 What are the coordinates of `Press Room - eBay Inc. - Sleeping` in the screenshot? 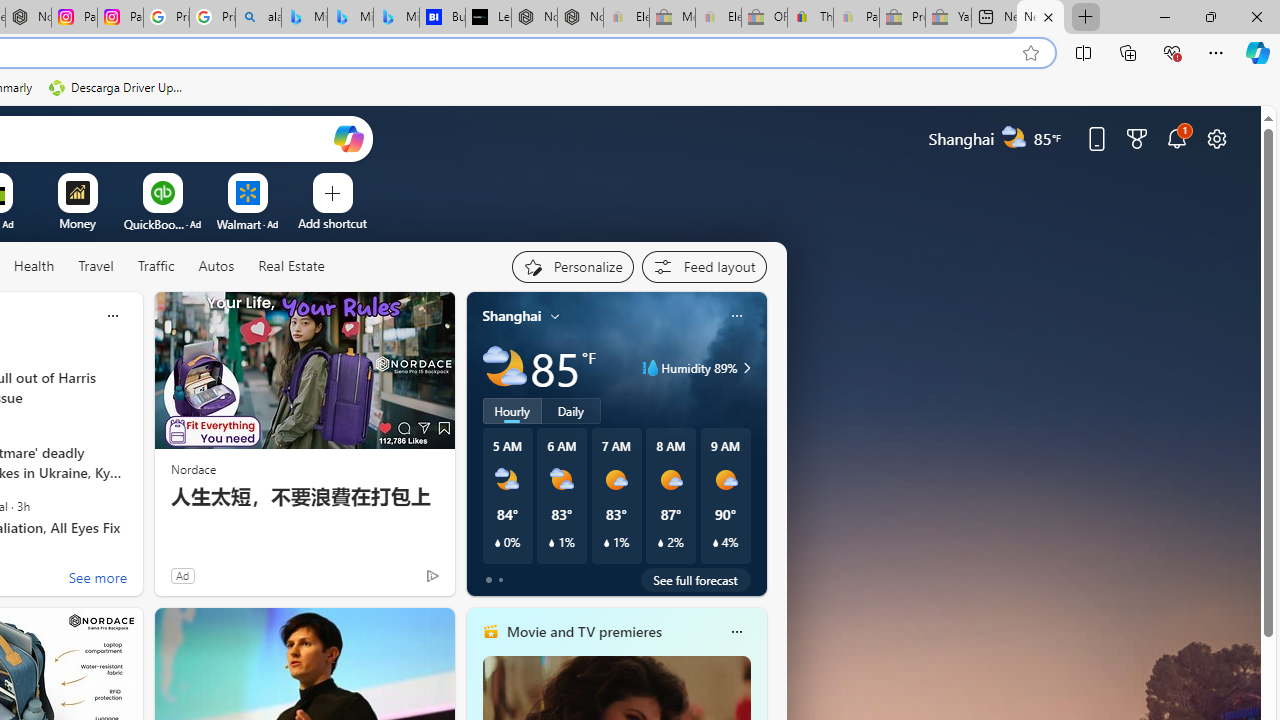 It's located at (902, 18).